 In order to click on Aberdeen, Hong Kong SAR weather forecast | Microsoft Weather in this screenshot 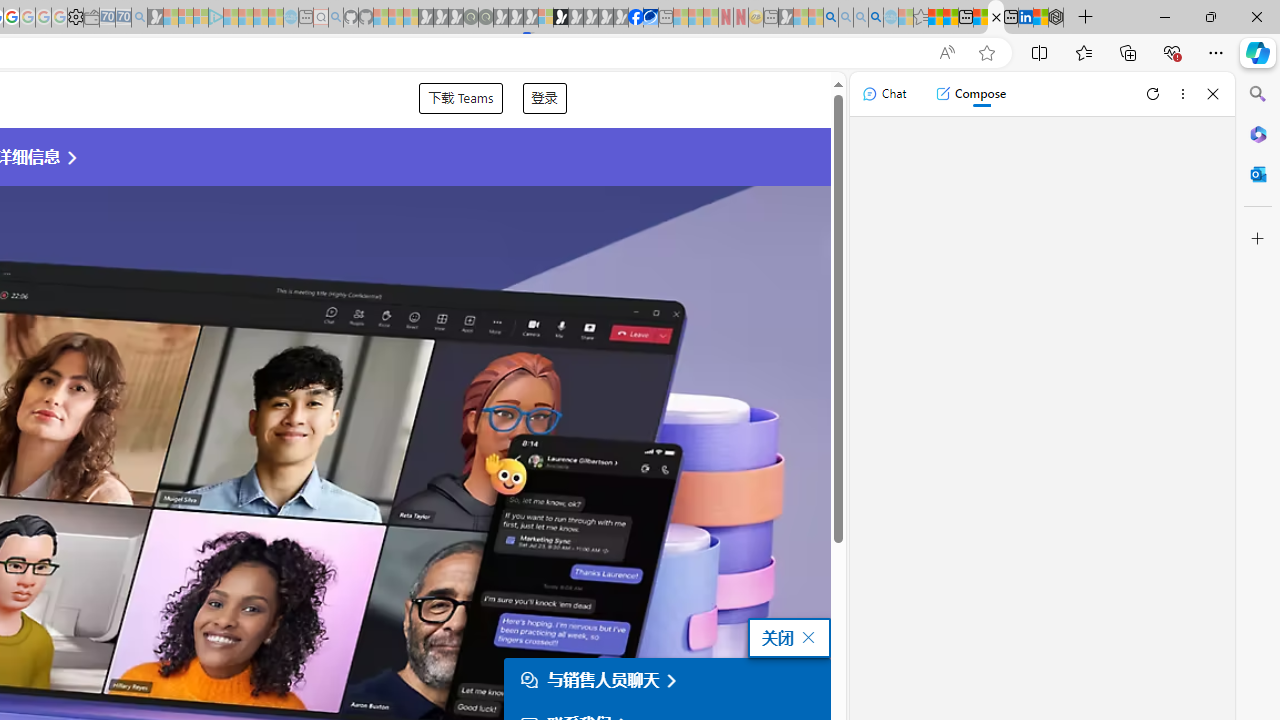, I will do `click(950, 18)`.